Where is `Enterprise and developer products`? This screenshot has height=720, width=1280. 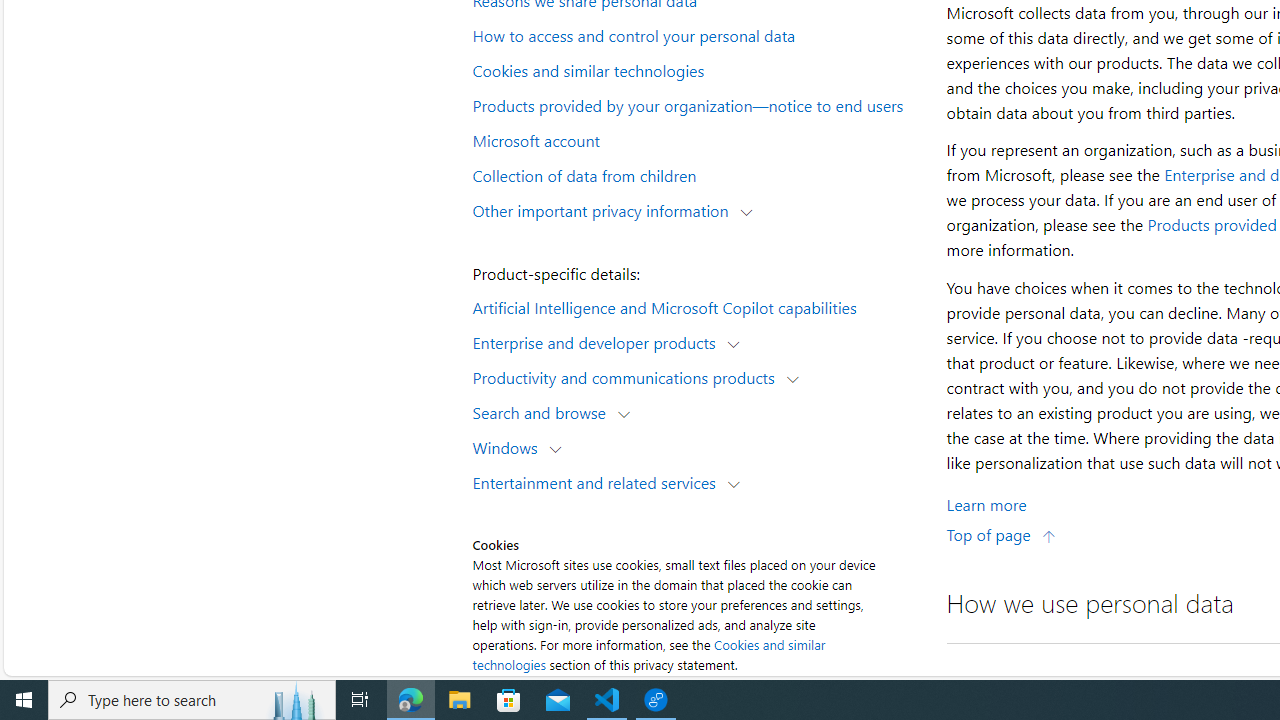 Enterprise and developer products is located at coordinates (598, 342).